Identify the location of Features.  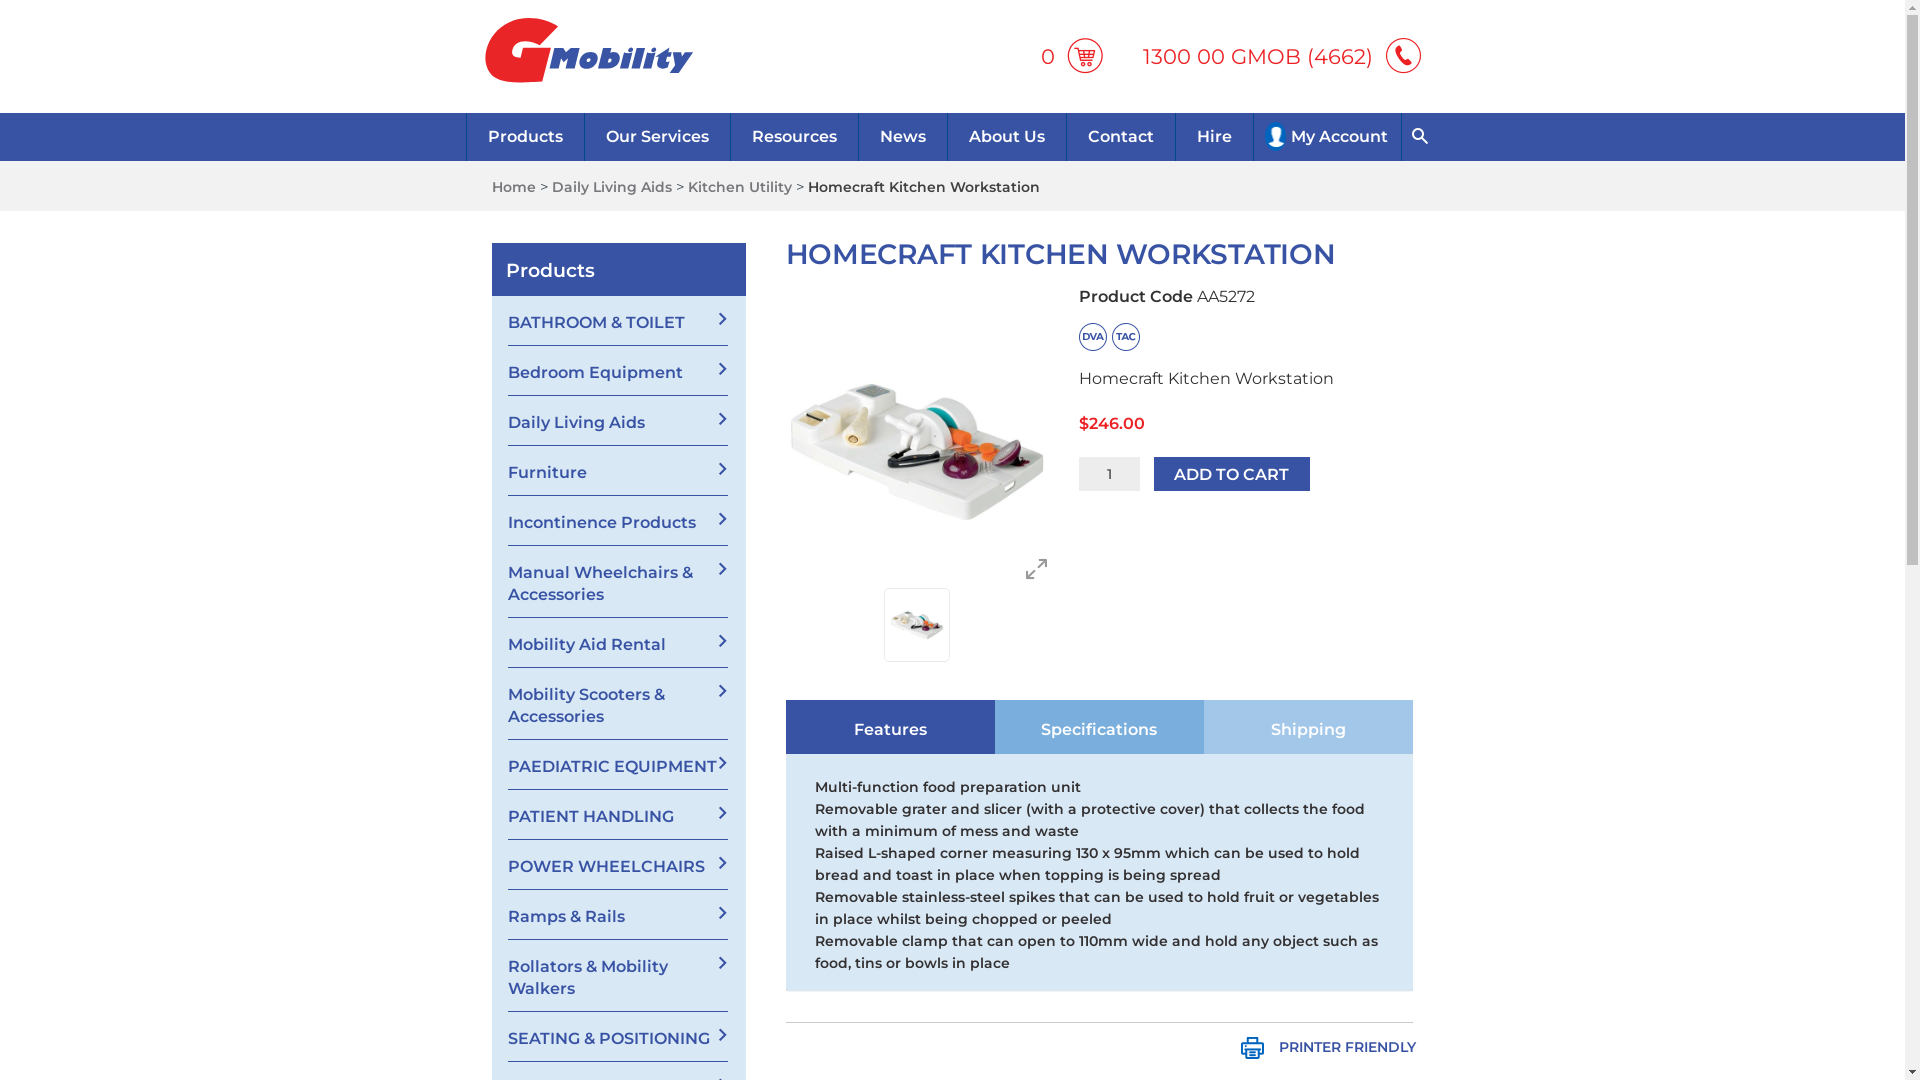
(890, 727).